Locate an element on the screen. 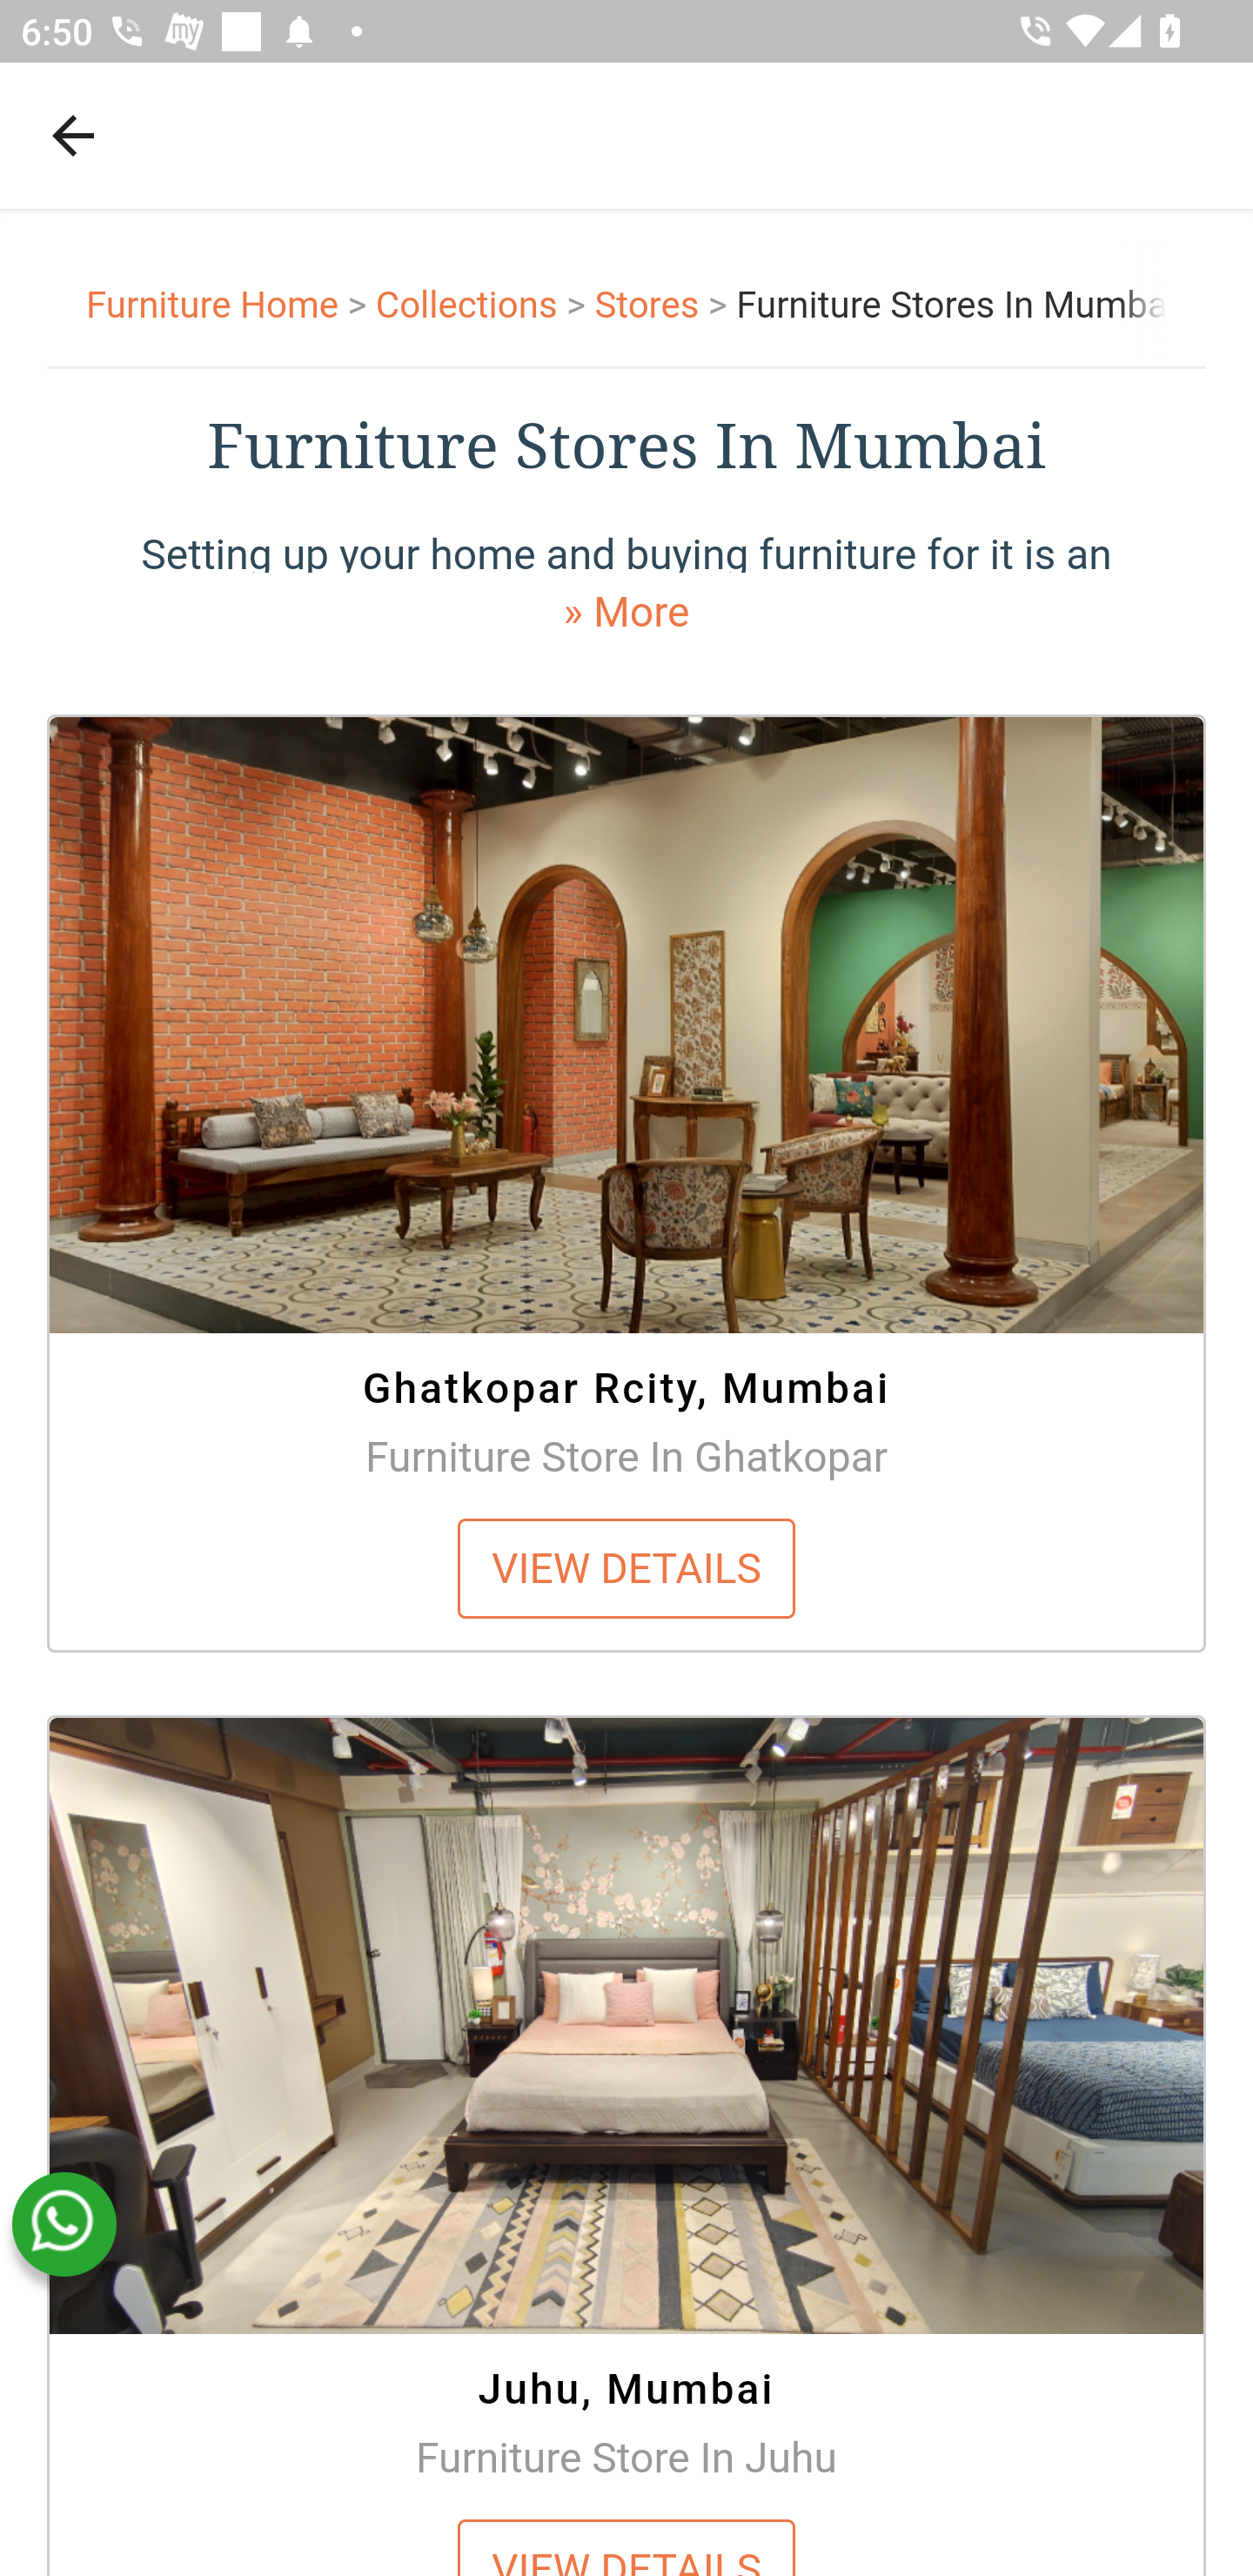 The image size is (1253, 2576). Stores >  Stores  >  is located at coordinates (666, 306).